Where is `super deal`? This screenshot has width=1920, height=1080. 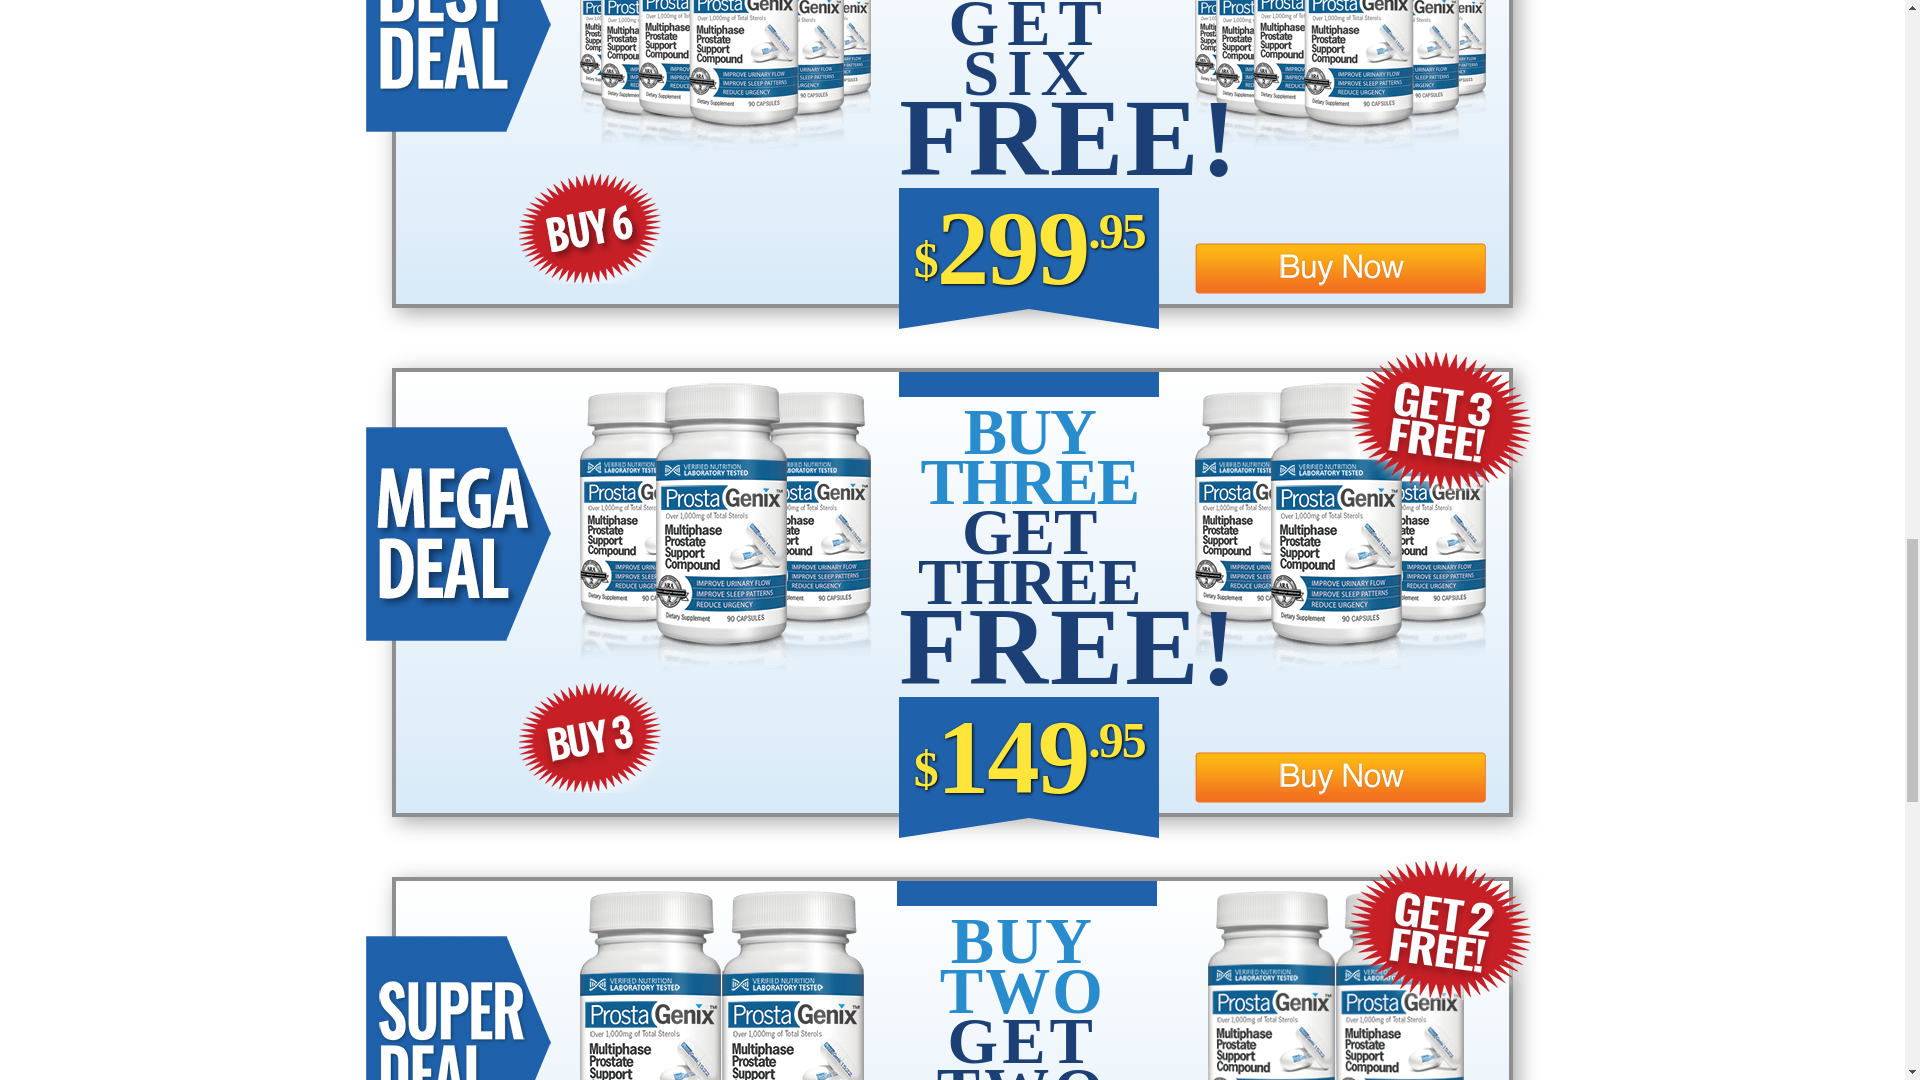
super deal is located at coordinates (458, 1008).